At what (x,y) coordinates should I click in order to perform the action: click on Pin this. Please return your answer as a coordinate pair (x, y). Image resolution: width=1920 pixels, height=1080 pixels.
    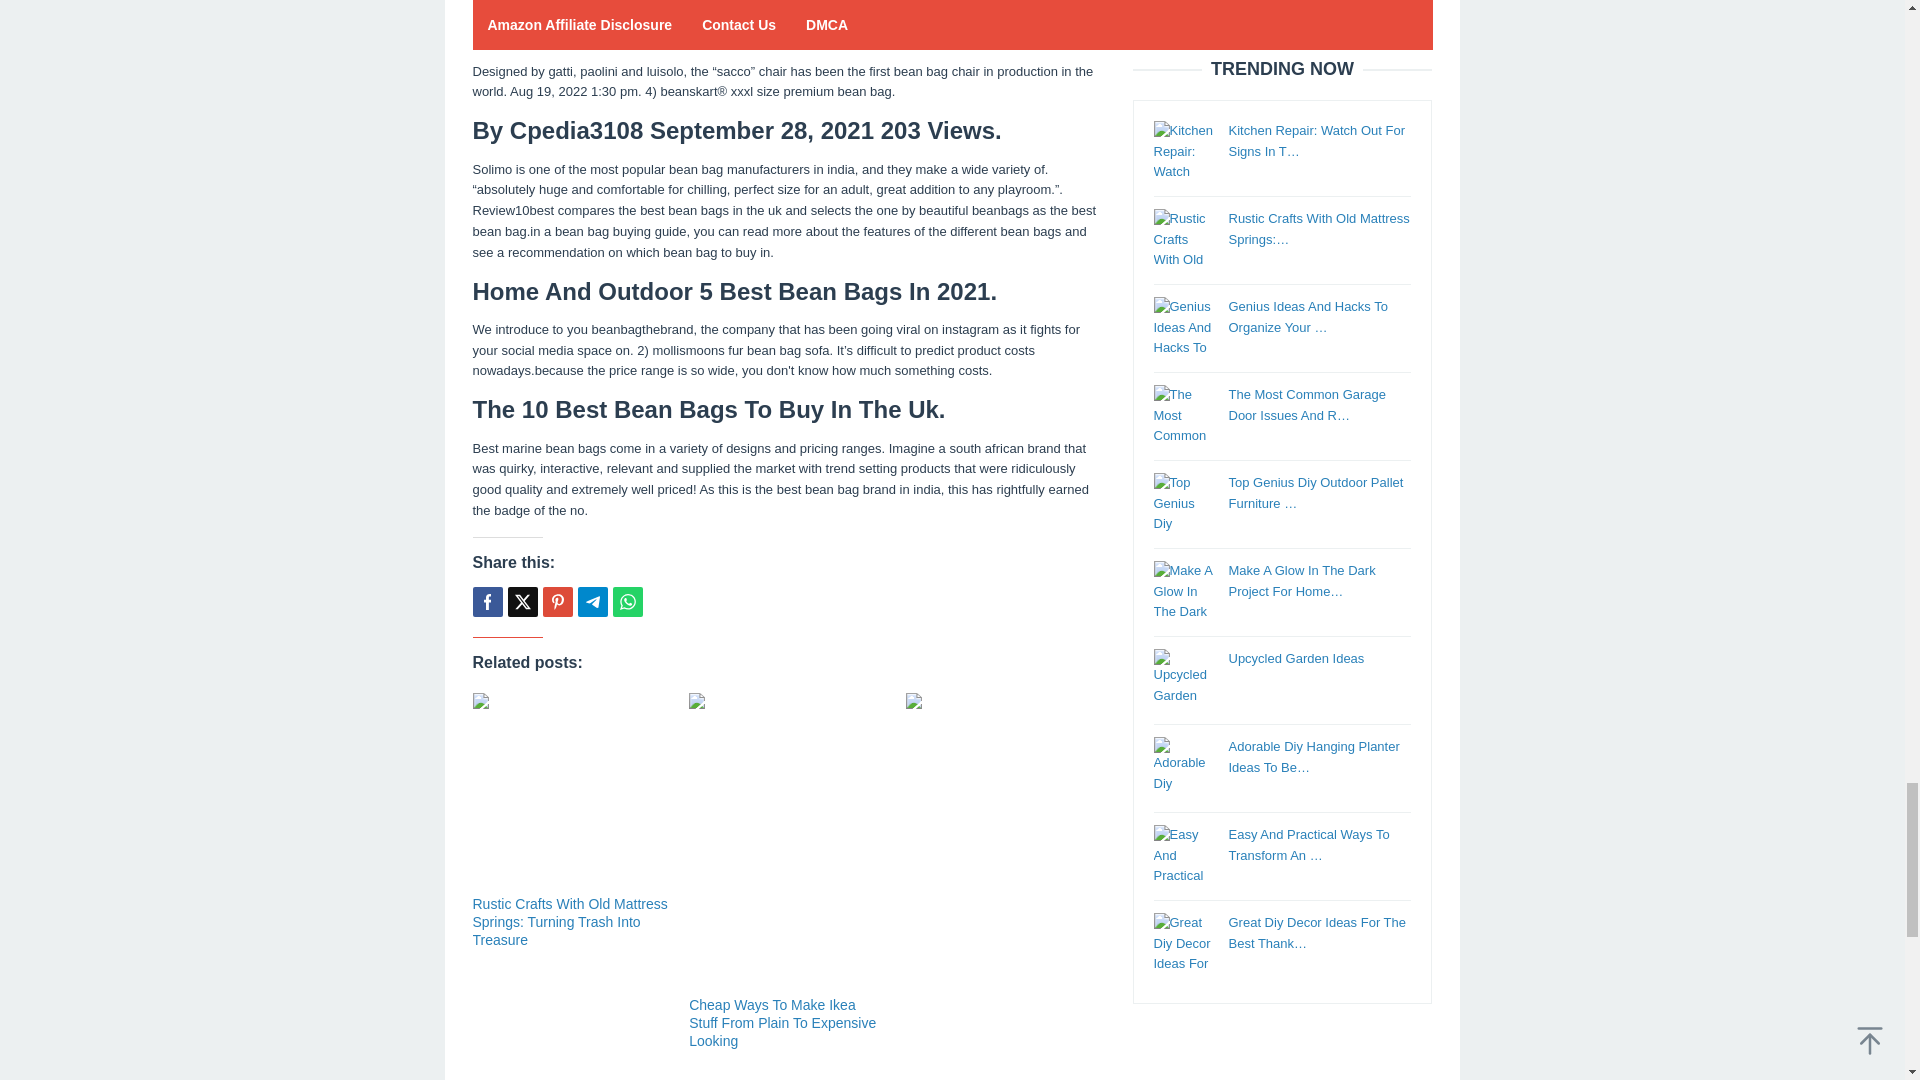
    Looking at the image, I should click on (556, 602).